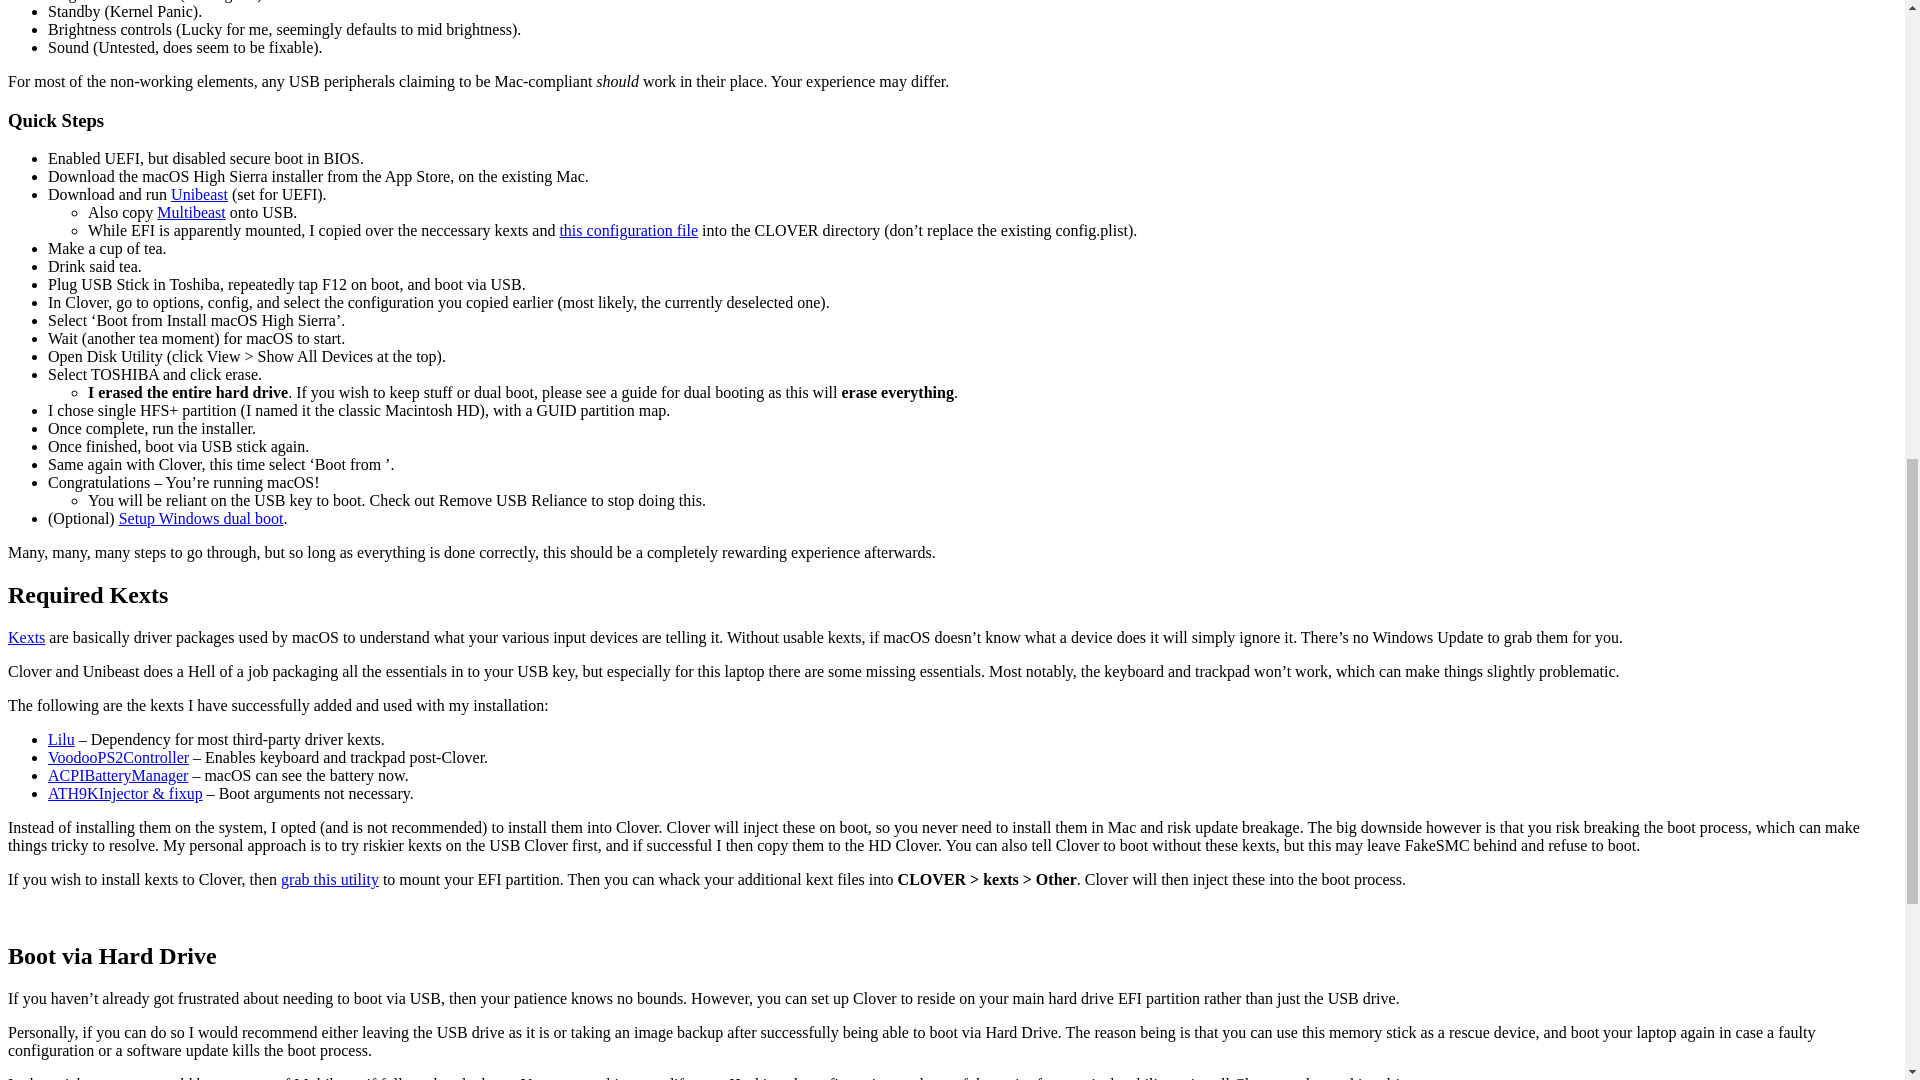 The image size is (1920, 1080). I want to click on Lilu, so click(61, 740).